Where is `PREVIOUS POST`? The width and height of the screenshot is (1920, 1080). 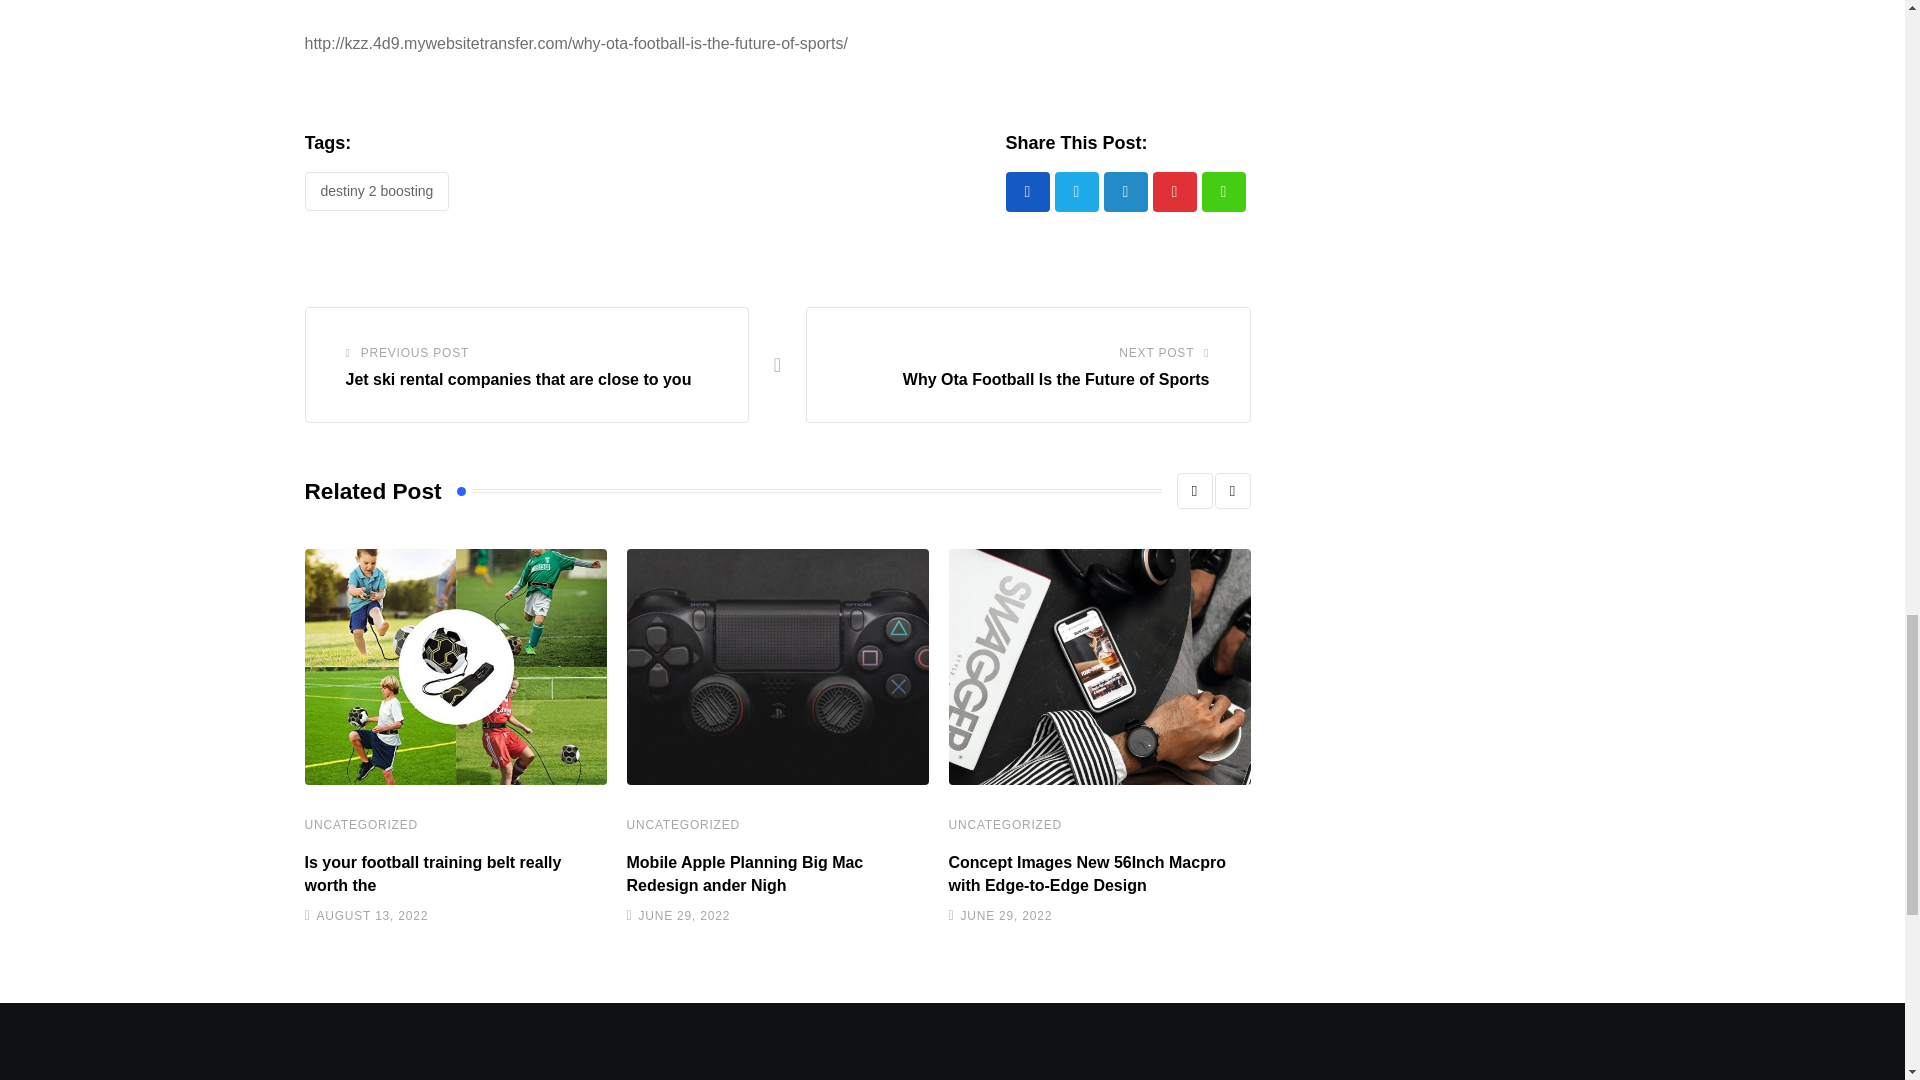 PREVIOUS POST is located at coordinates (414, 353).